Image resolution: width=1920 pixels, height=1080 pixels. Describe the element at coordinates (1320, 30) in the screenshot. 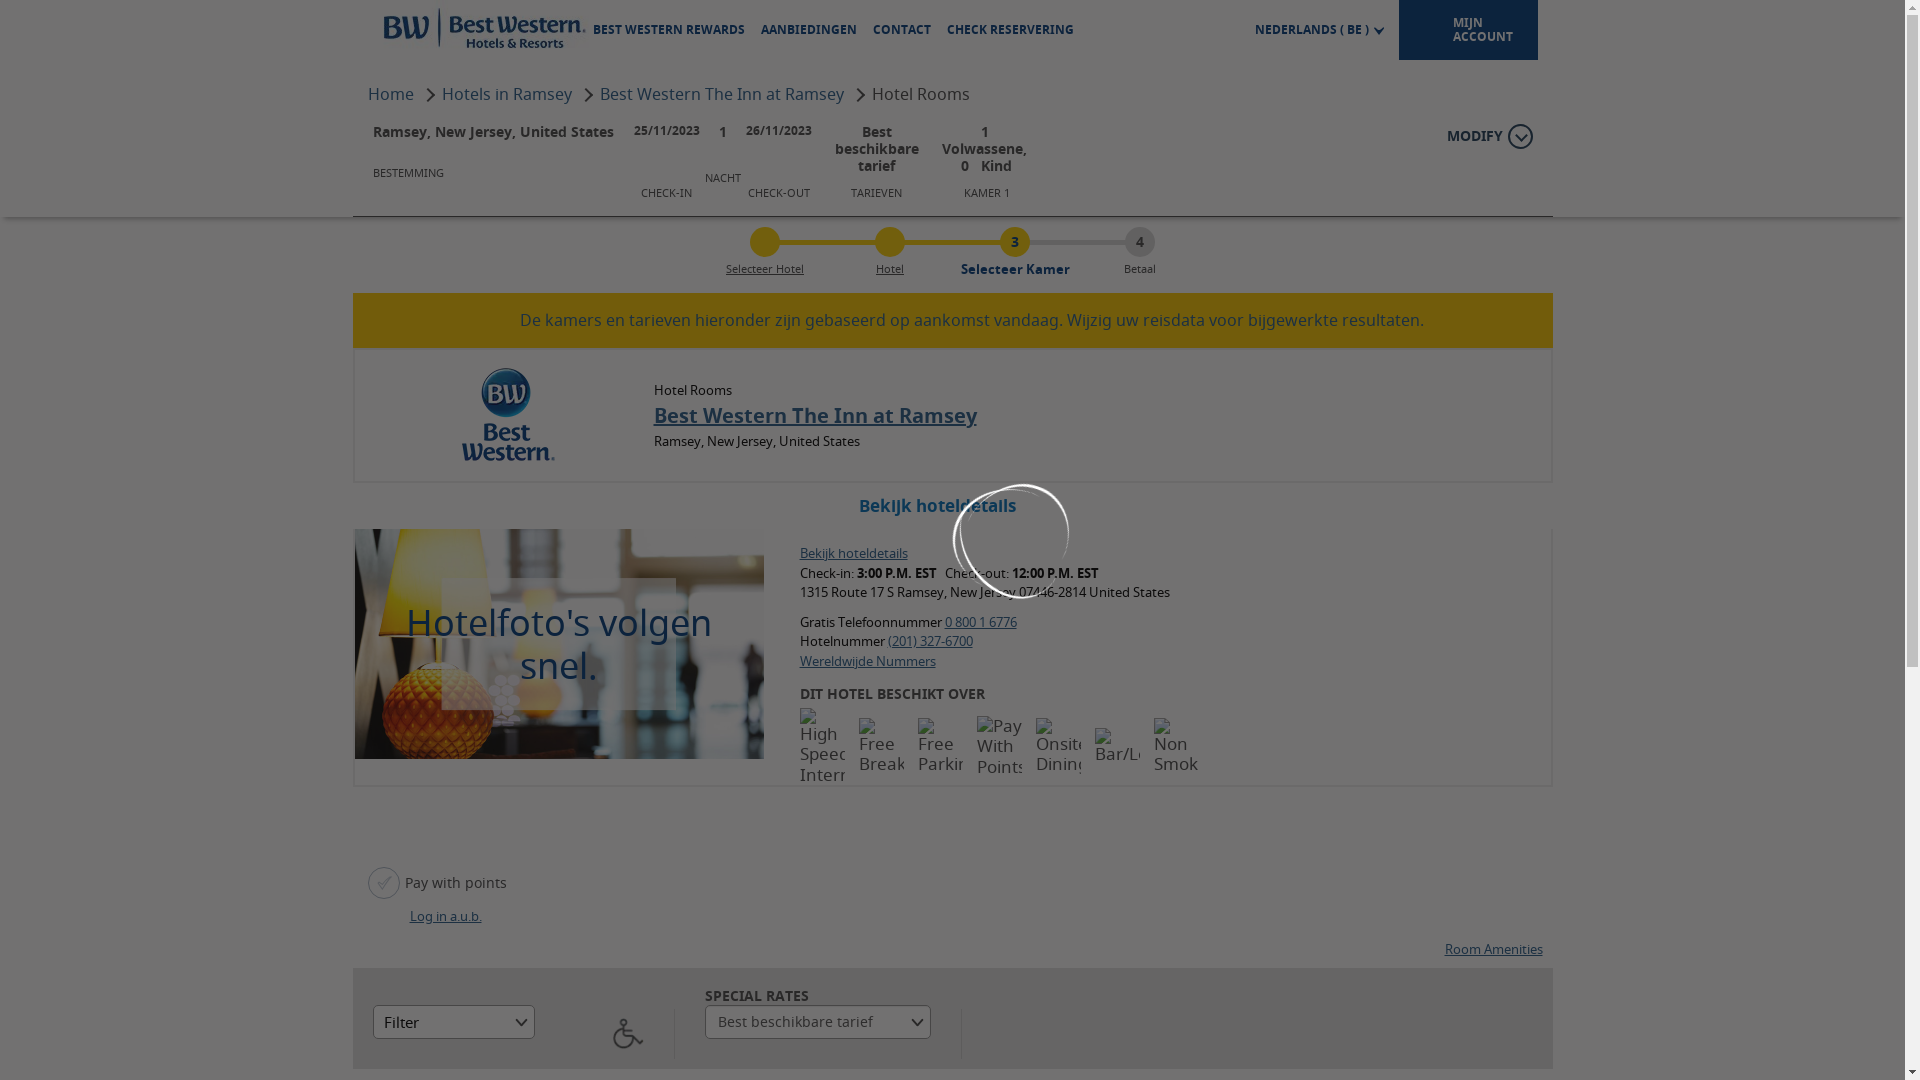

I see `NEDERLANDS ( BE )` at that location.